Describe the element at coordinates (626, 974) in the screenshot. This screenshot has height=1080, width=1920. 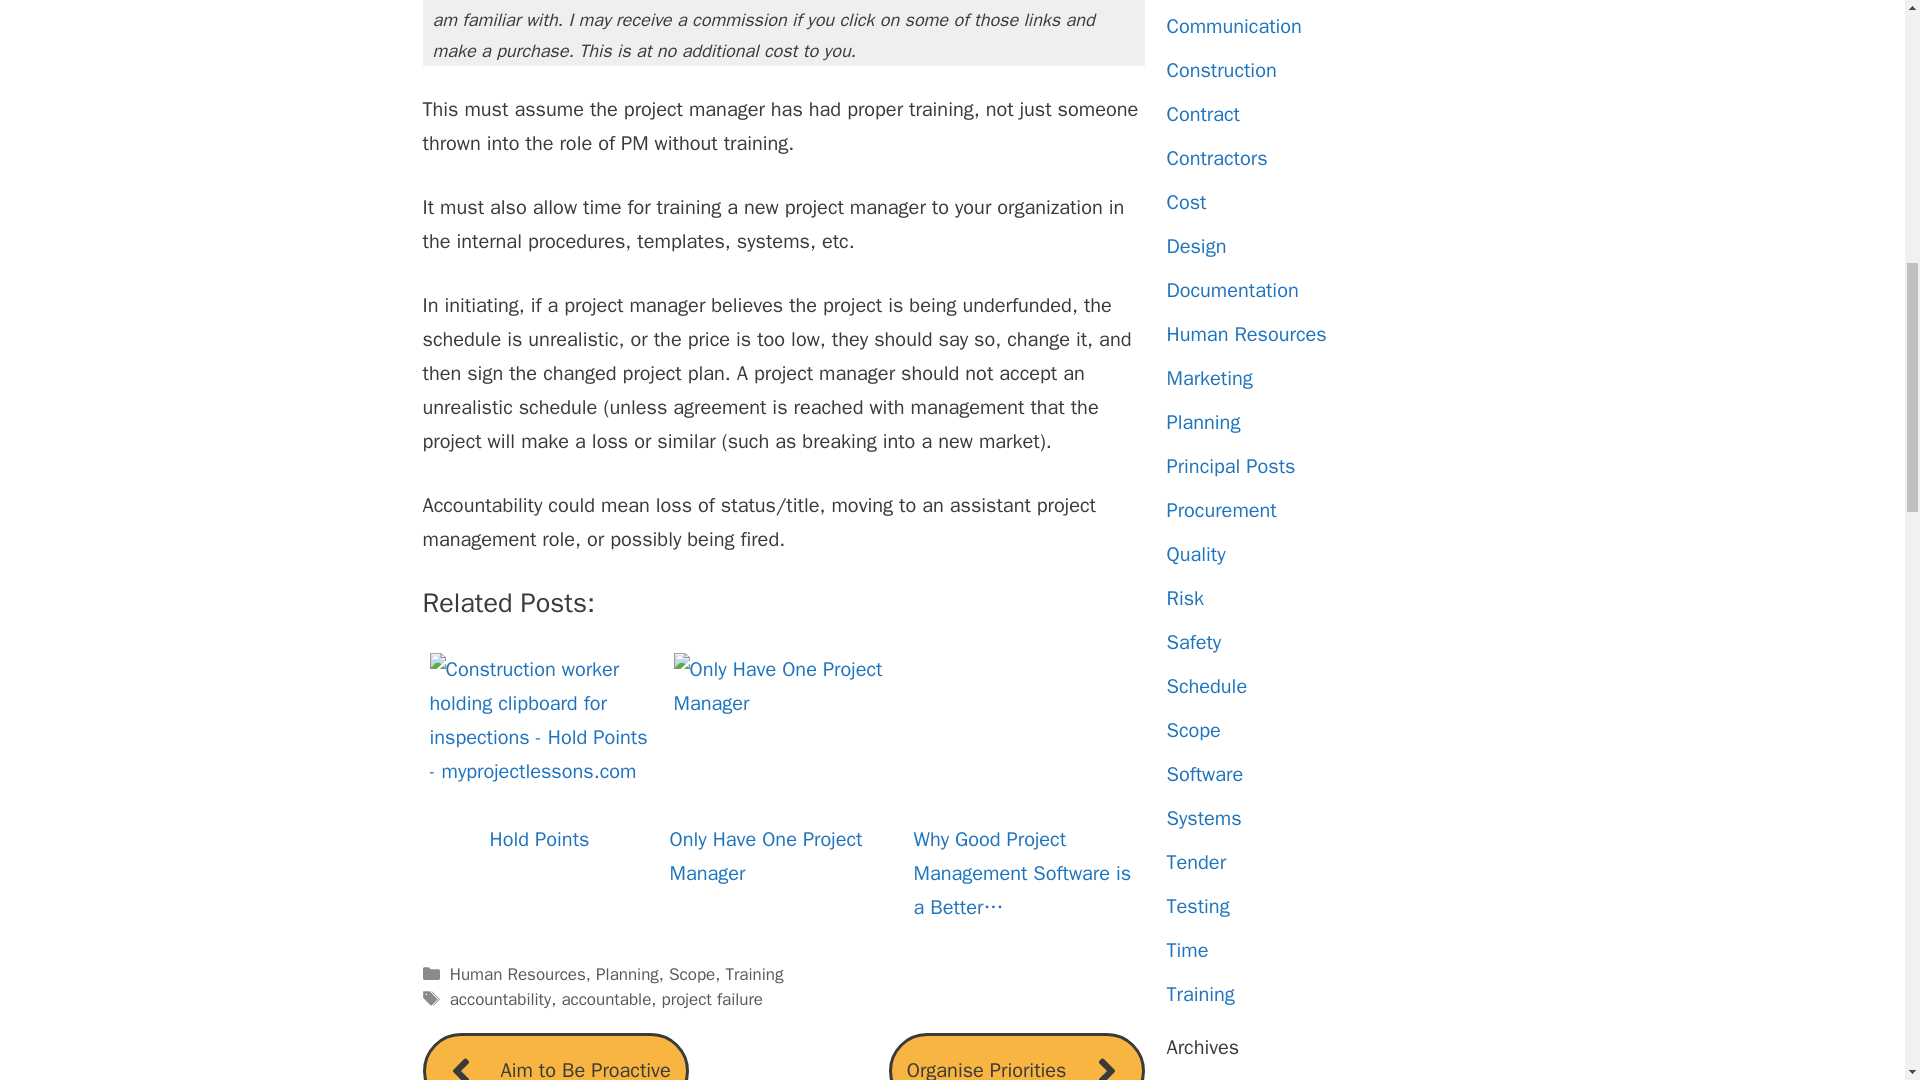
I see `Planning` at that location.